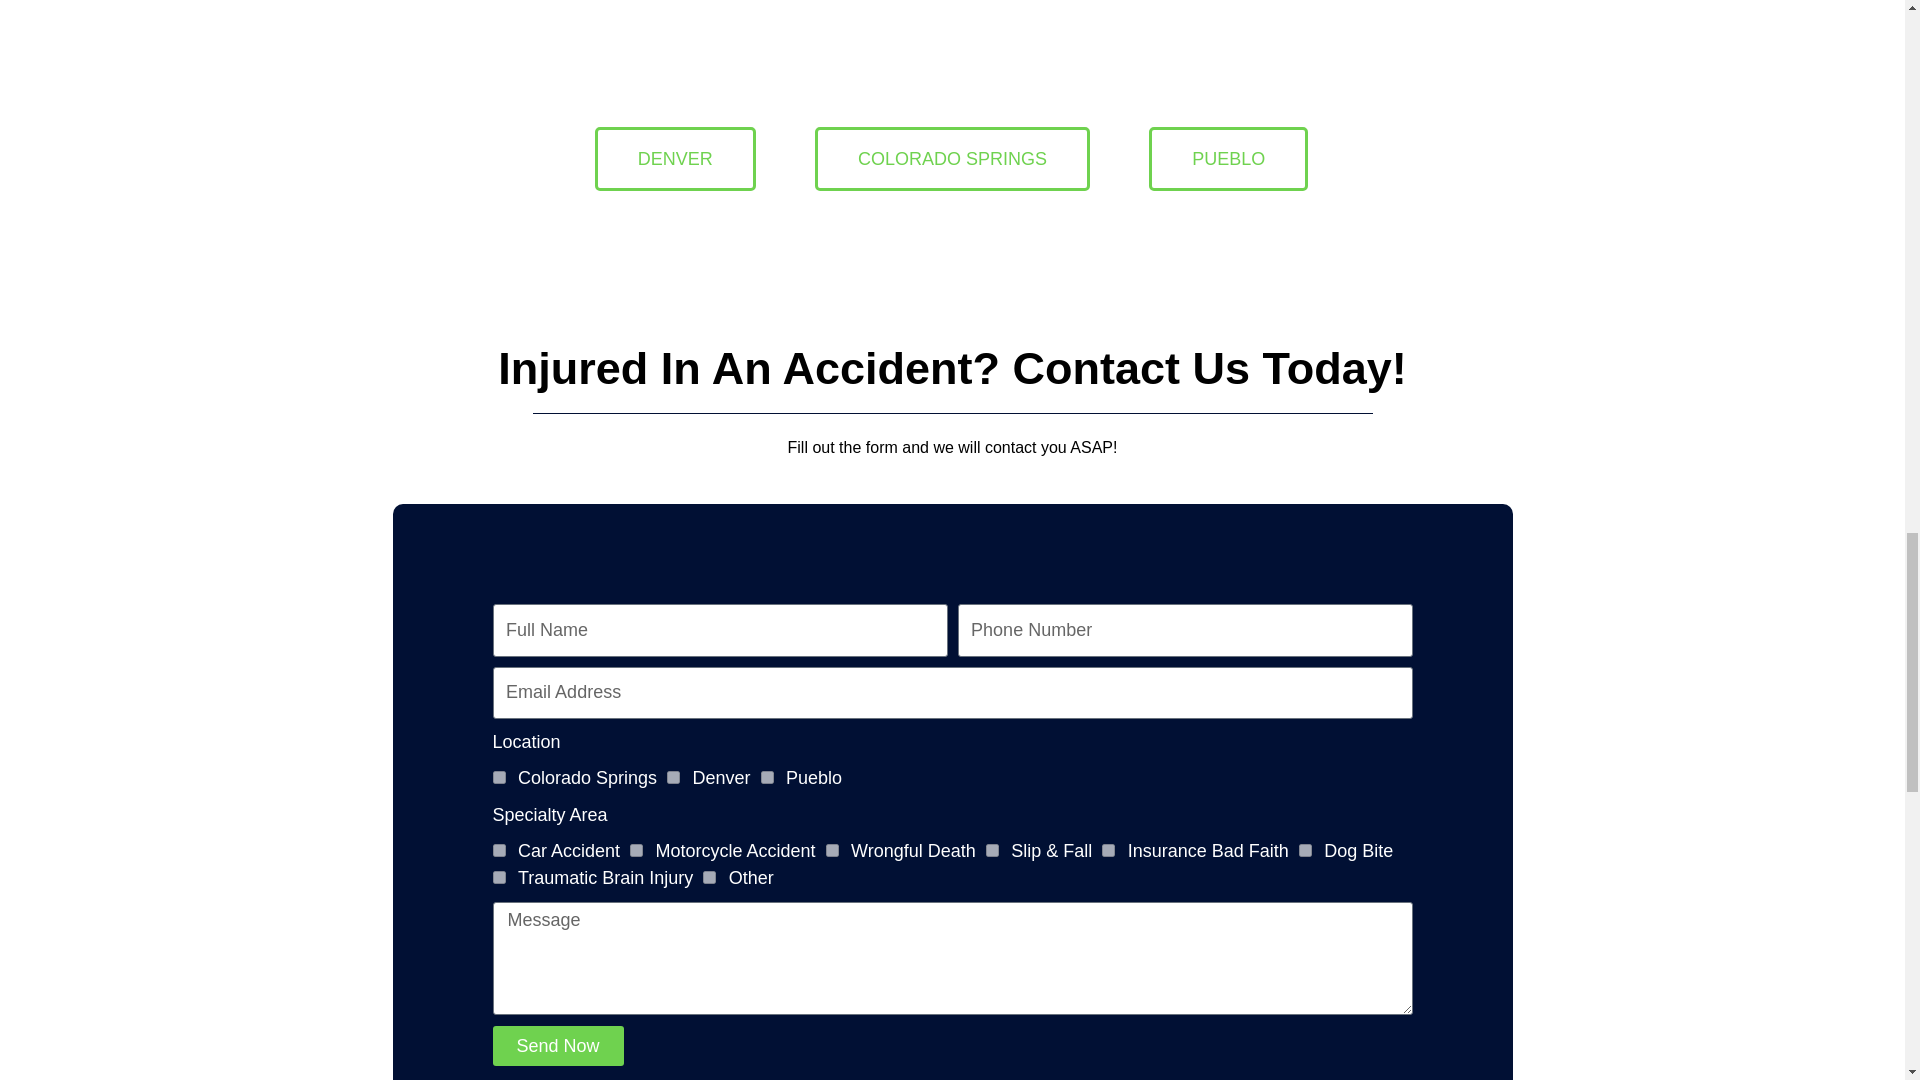  What do you see at coordinates (498, 850) in the screenshot?
I see `Car Accident` at bounding box center [498, 850].